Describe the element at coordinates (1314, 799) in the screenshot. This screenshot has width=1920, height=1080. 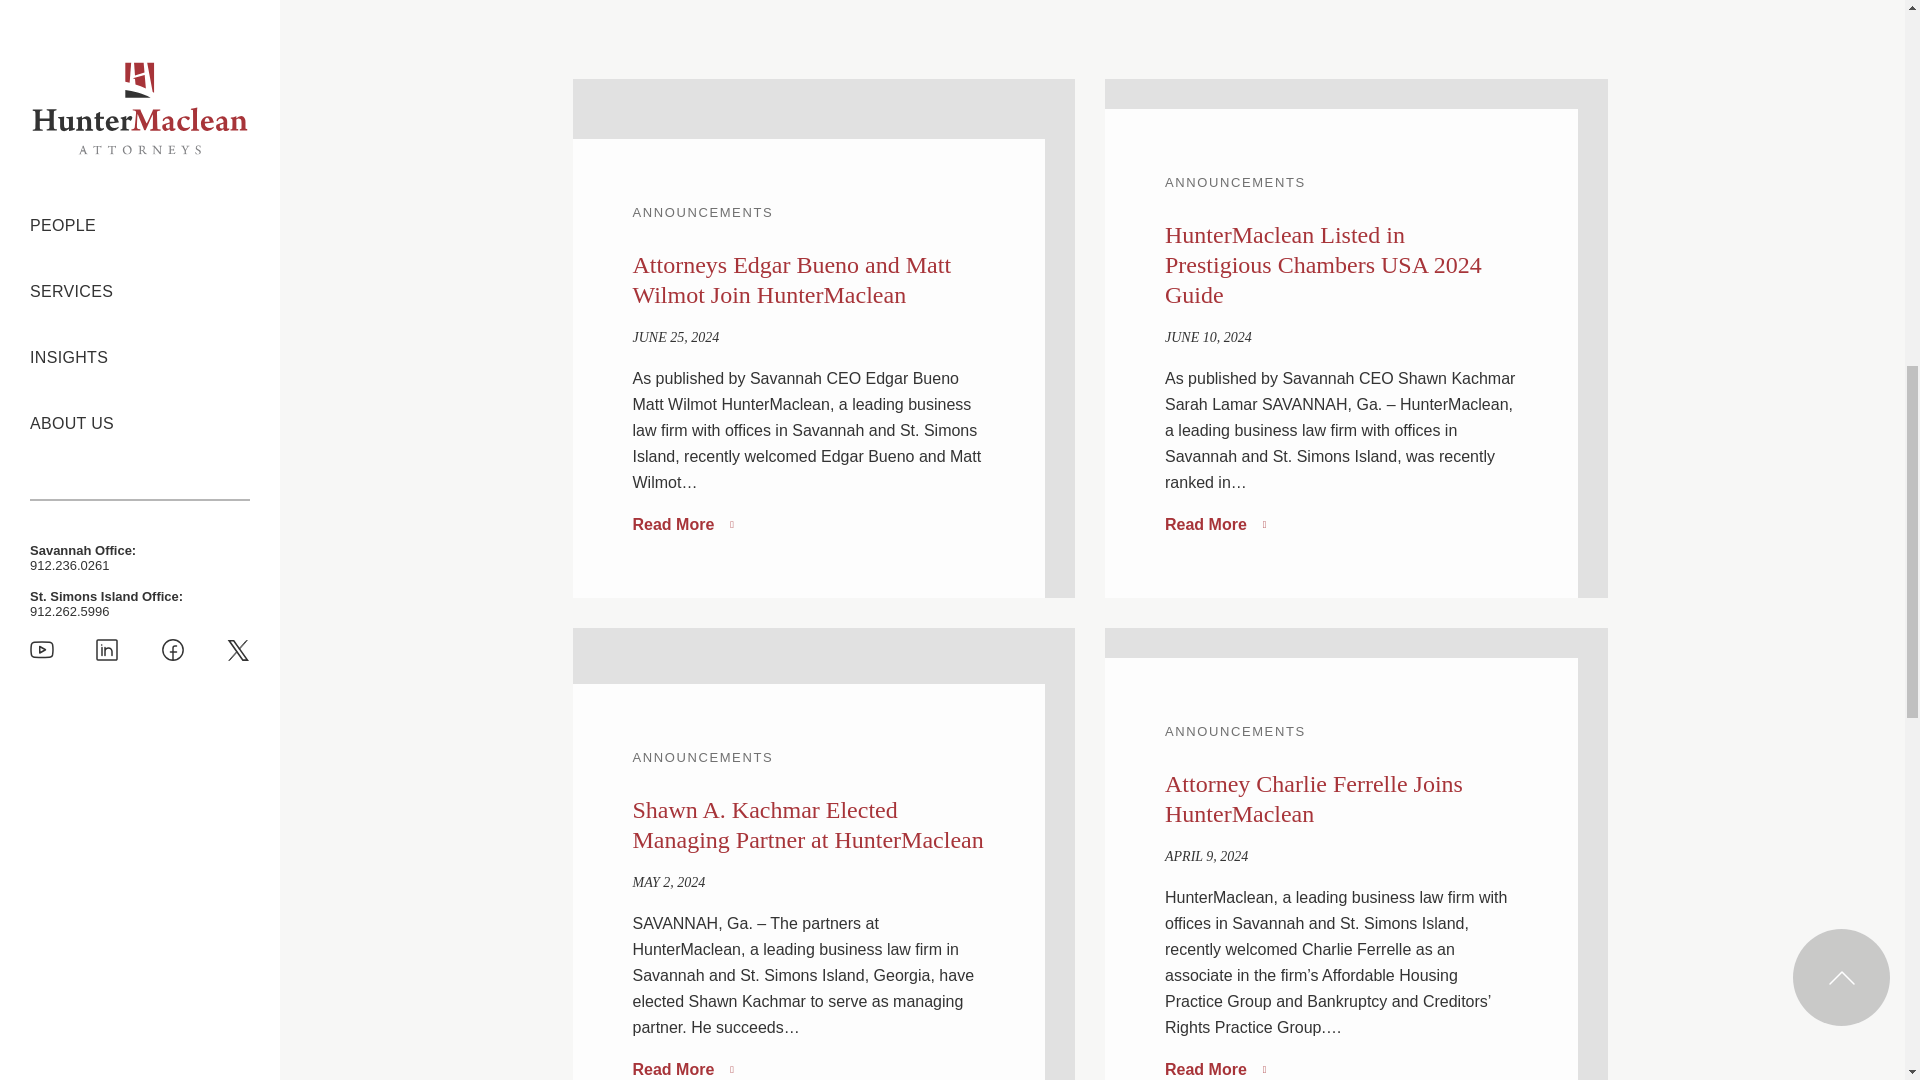
I see `Attorney Charlie Ferrelle Joins HunterMaclean` at that location.